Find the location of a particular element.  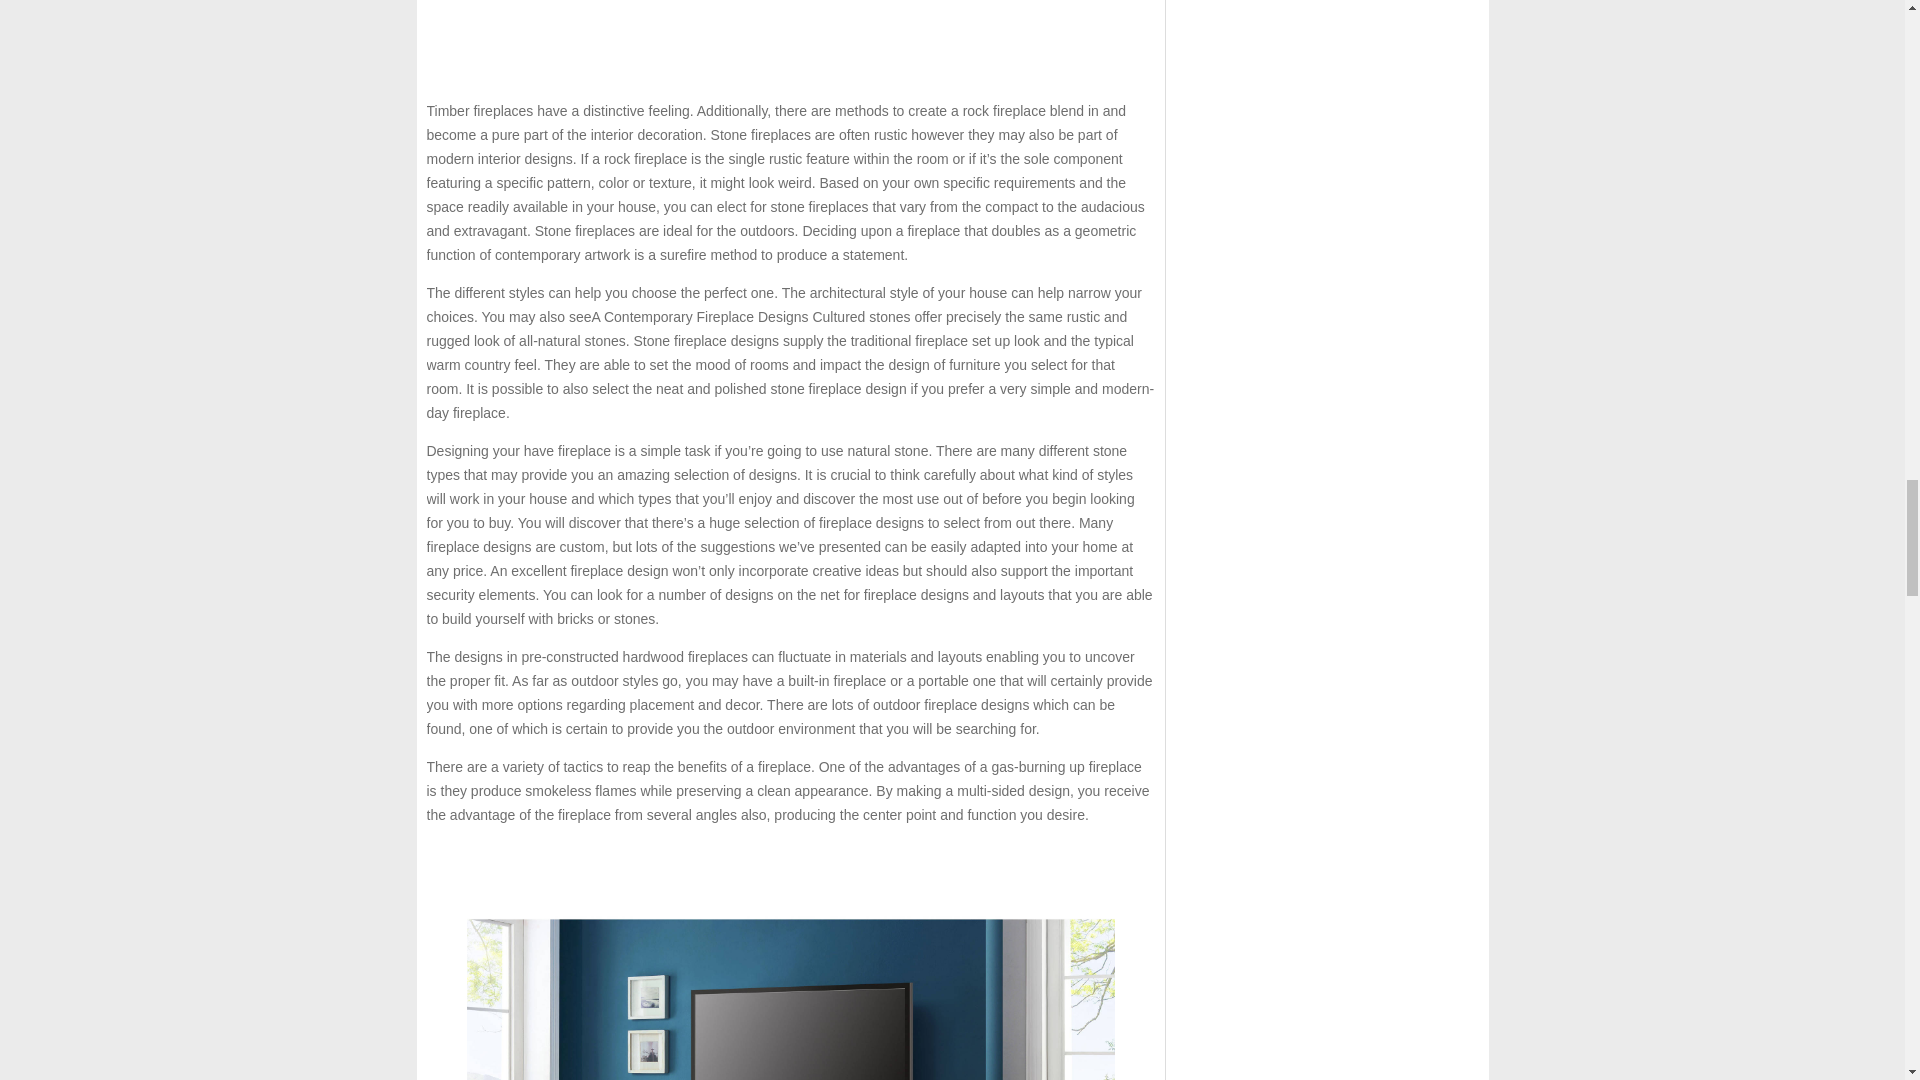

Whalen Barston Media Fireplace for TV s up to 70 Multiple is located at coordinates (790, 960).